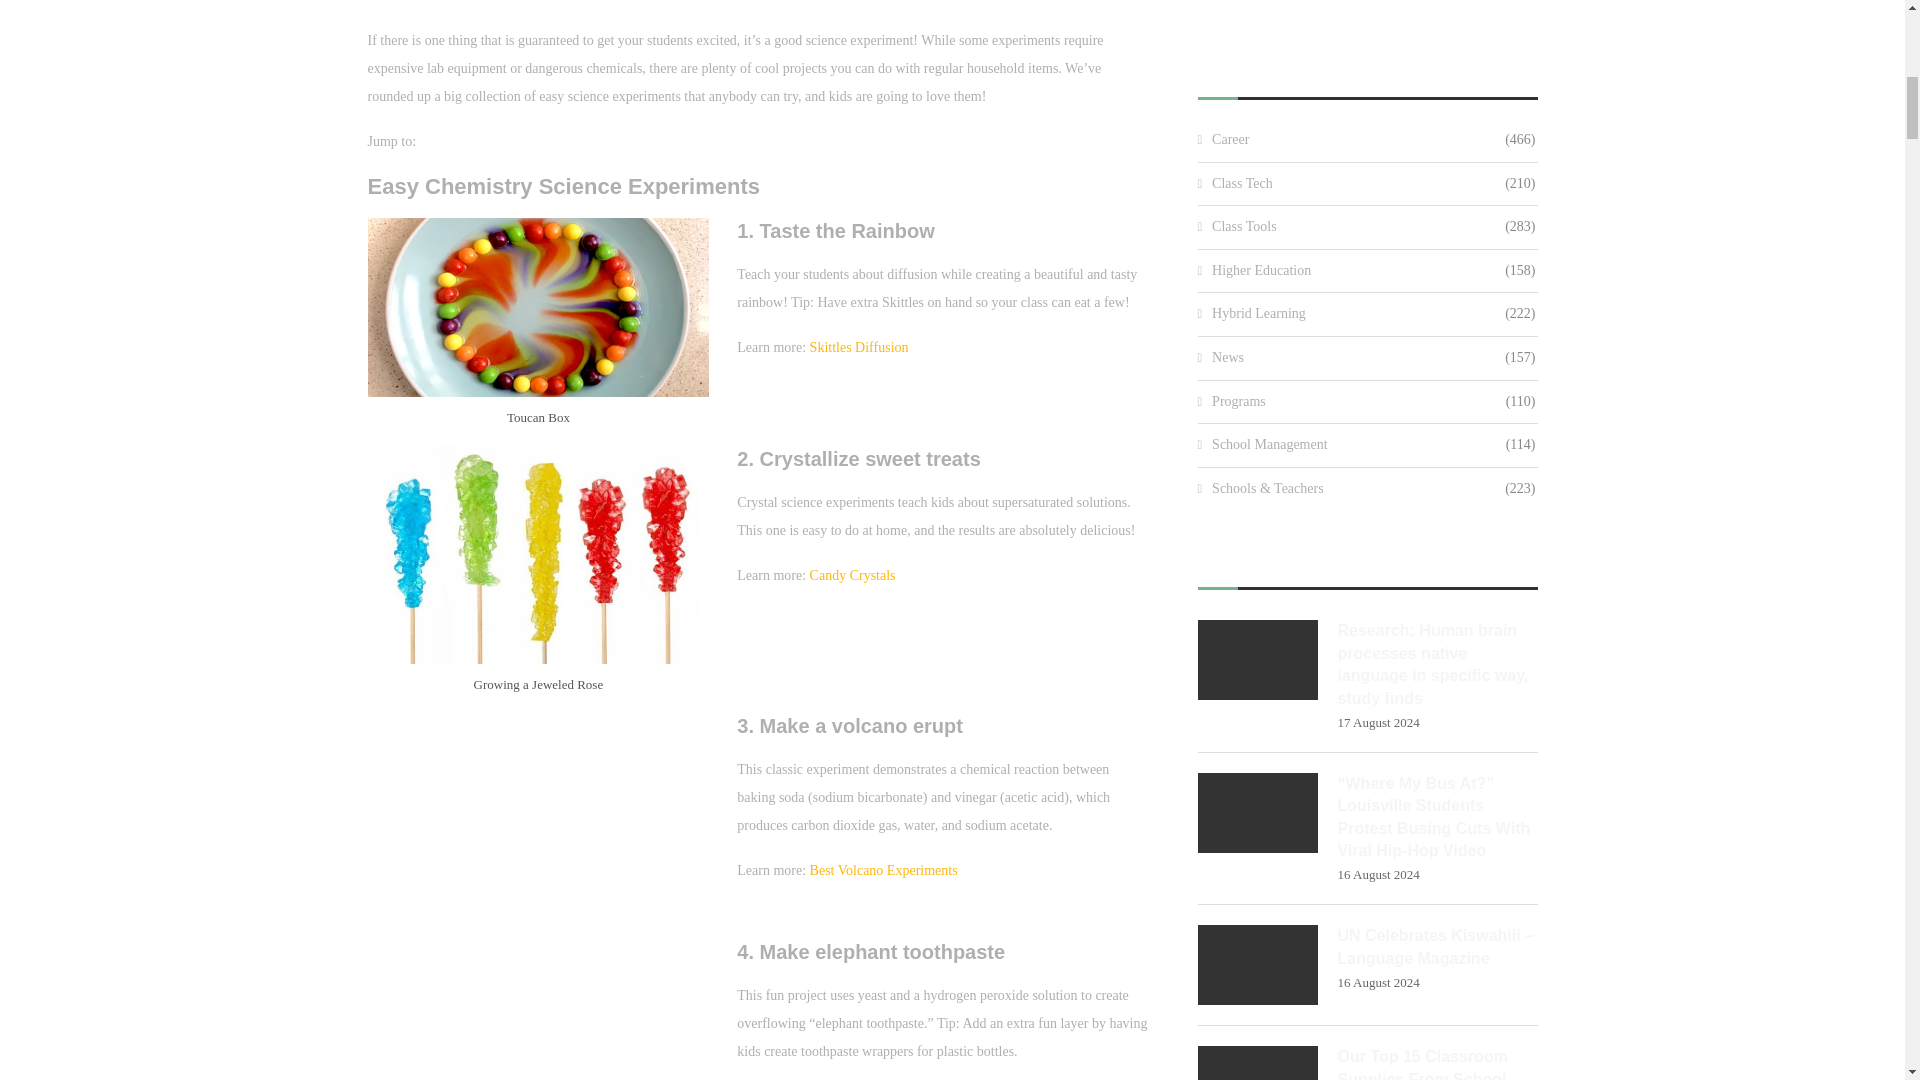 This screenshot has width=1920, height=1080. What do you see at coordinates (539, 308) in the screenshot?
I see `Skittle Experiment` at bounding box center [539, 308].